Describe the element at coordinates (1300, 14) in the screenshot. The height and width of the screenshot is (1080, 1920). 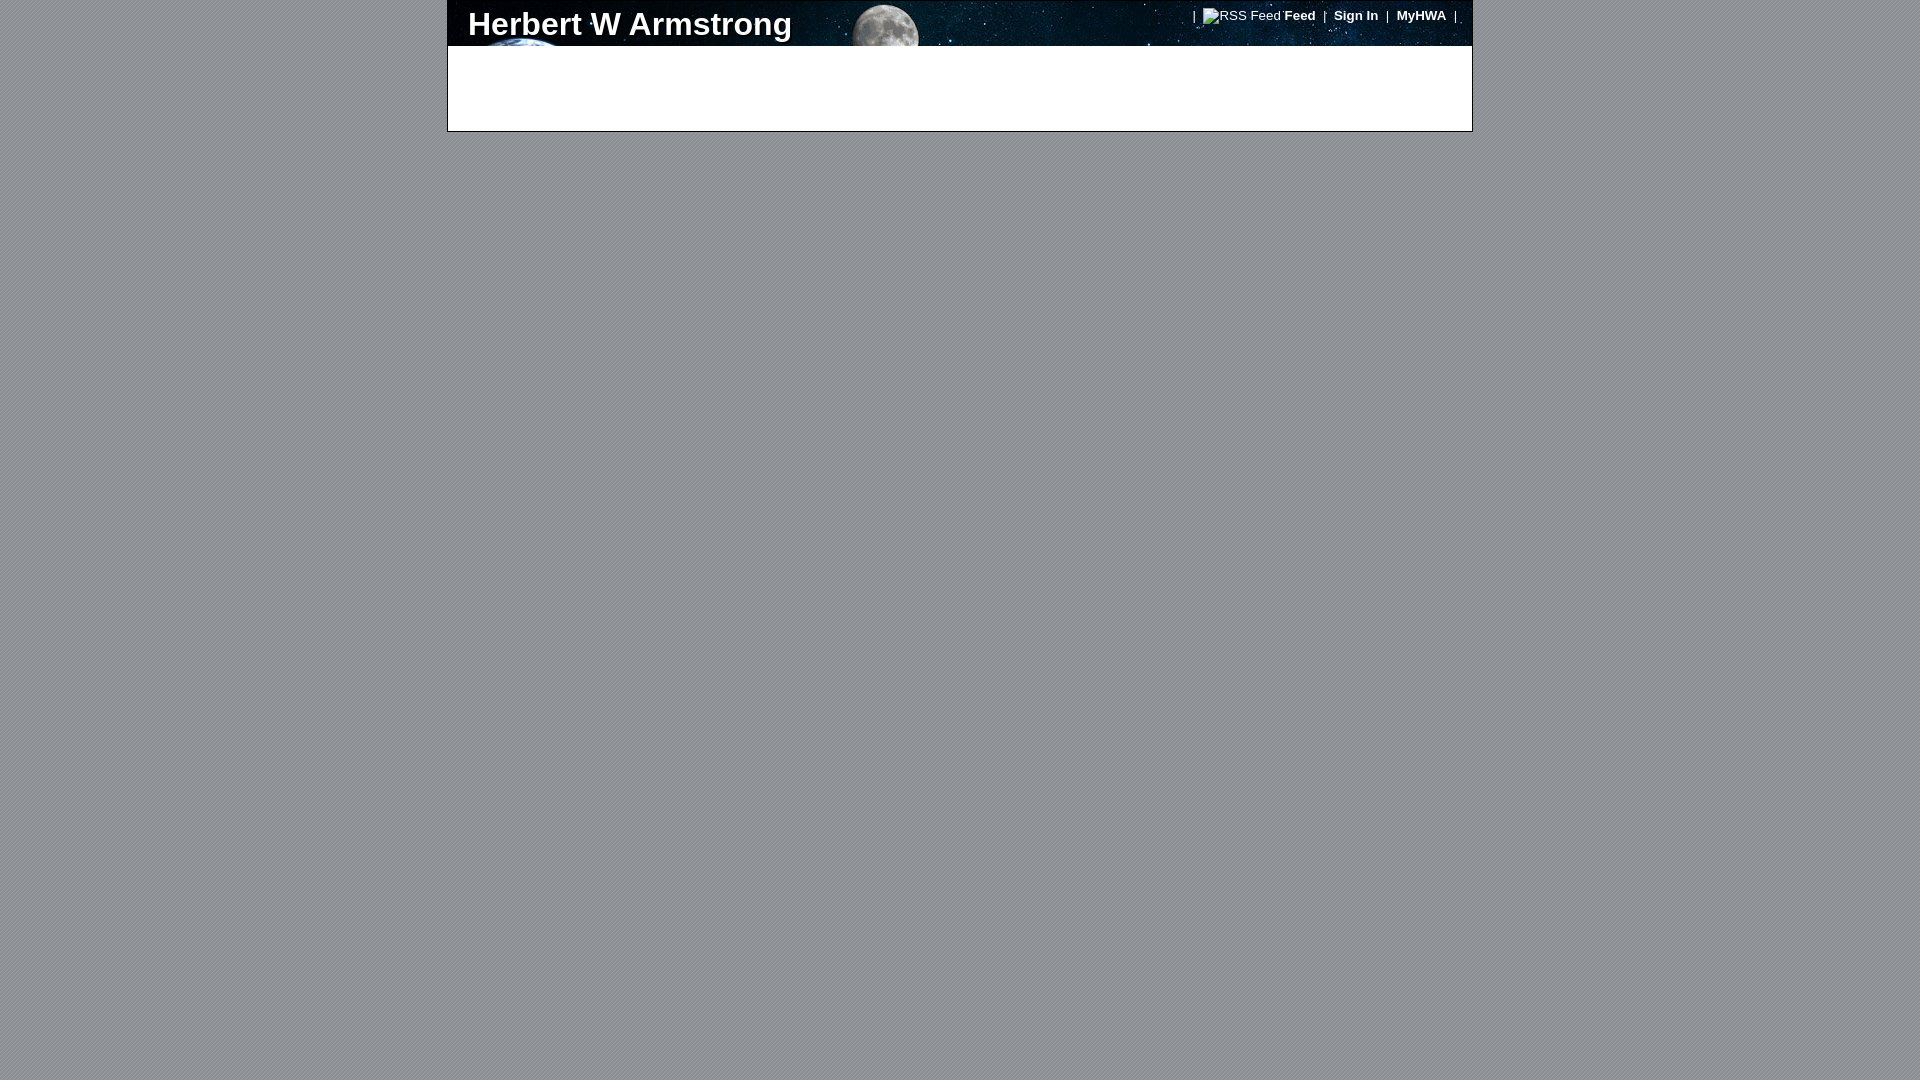
I see `Feed` at that location.